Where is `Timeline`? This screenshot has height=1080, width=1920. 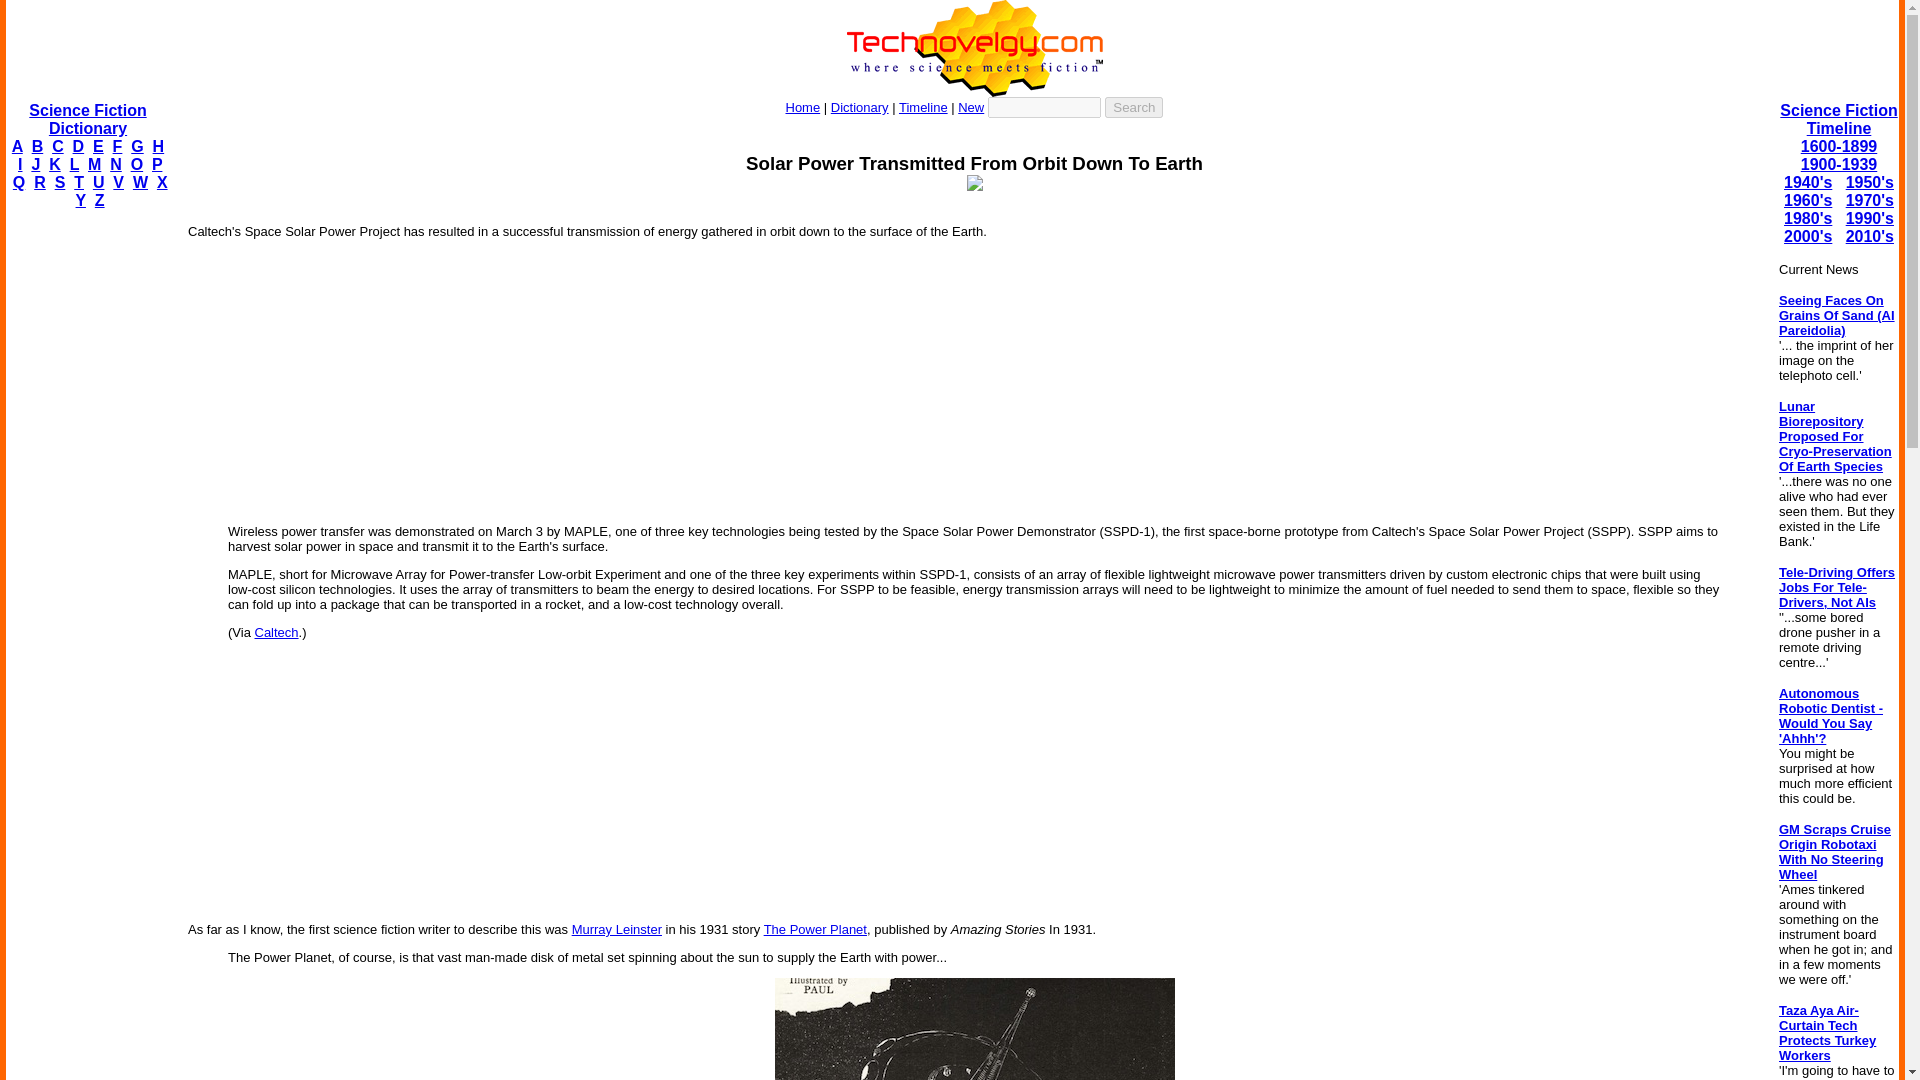
Timeline is located at coordinates (923, 107).